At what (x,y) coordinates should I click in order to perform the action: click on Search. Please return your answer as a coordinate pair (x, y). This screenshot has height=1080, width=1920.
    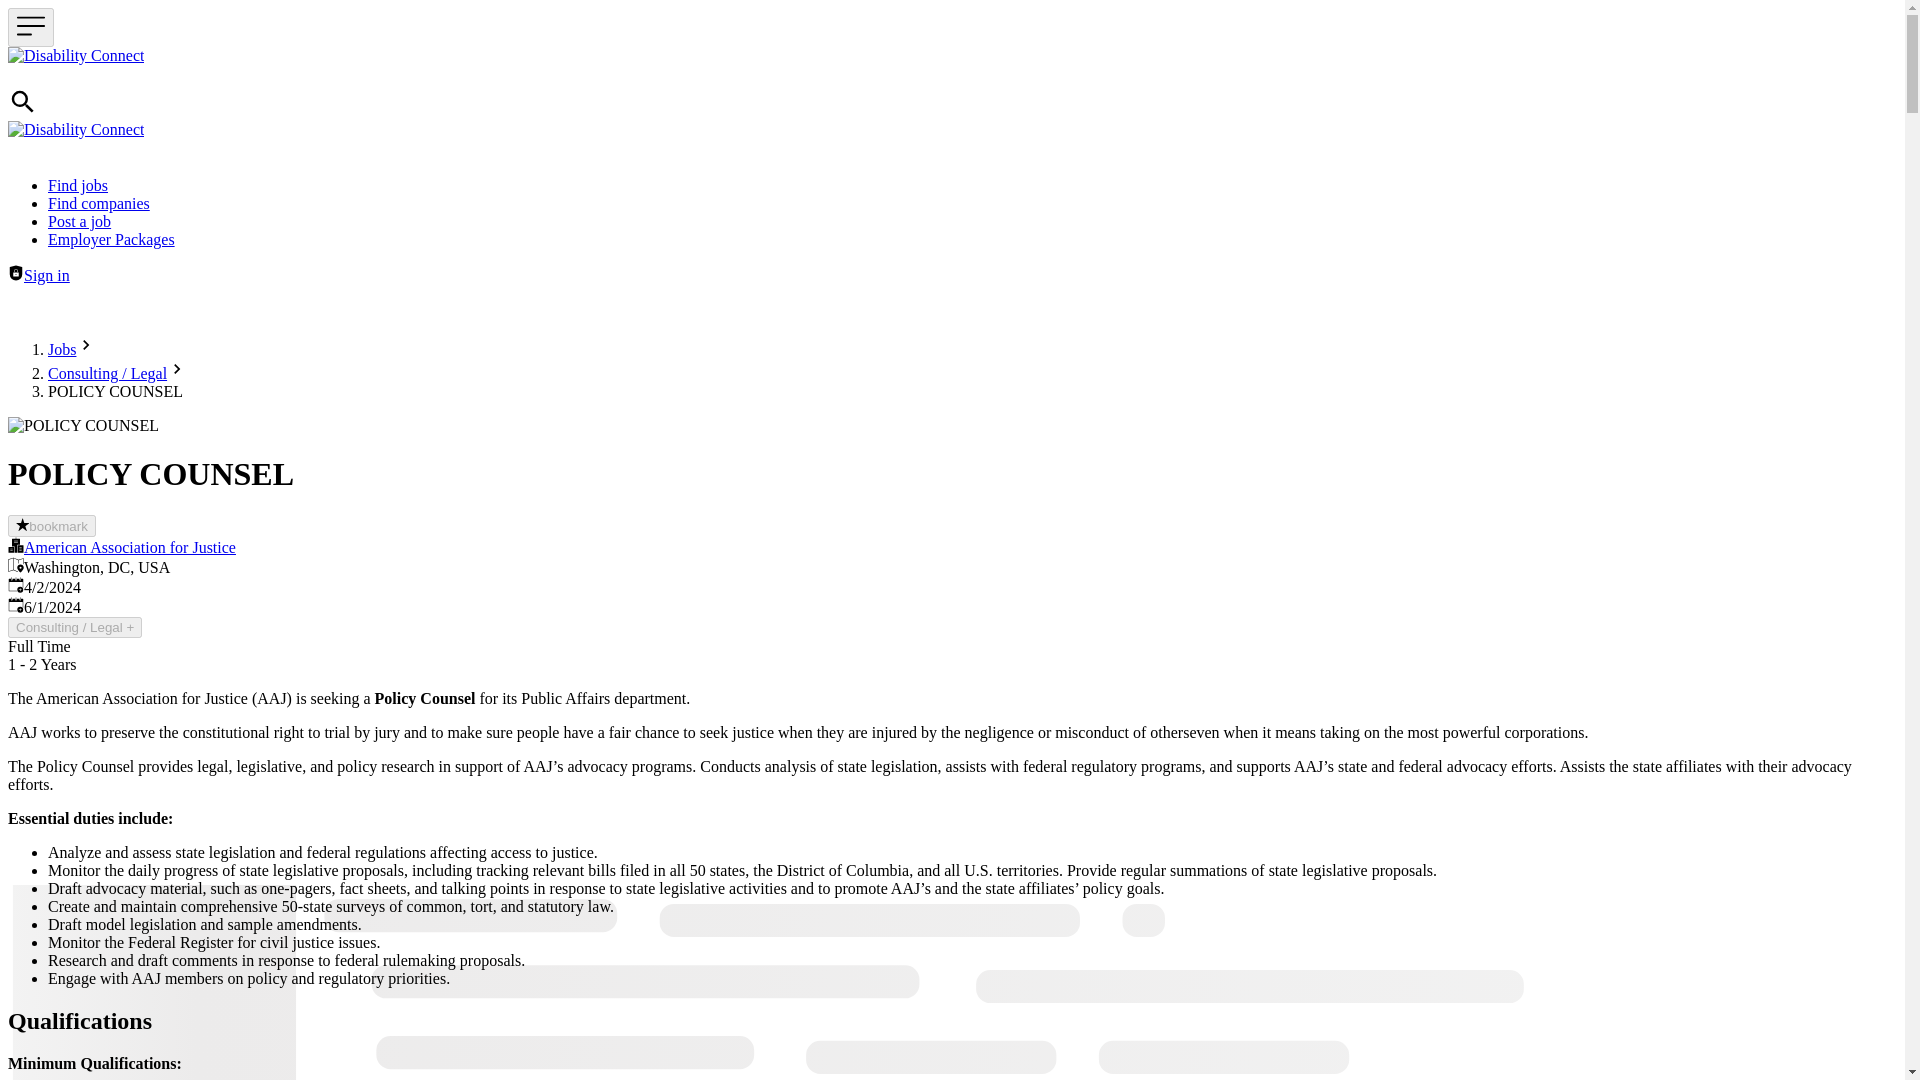
    Looking at the image, I should click on (22, 102).